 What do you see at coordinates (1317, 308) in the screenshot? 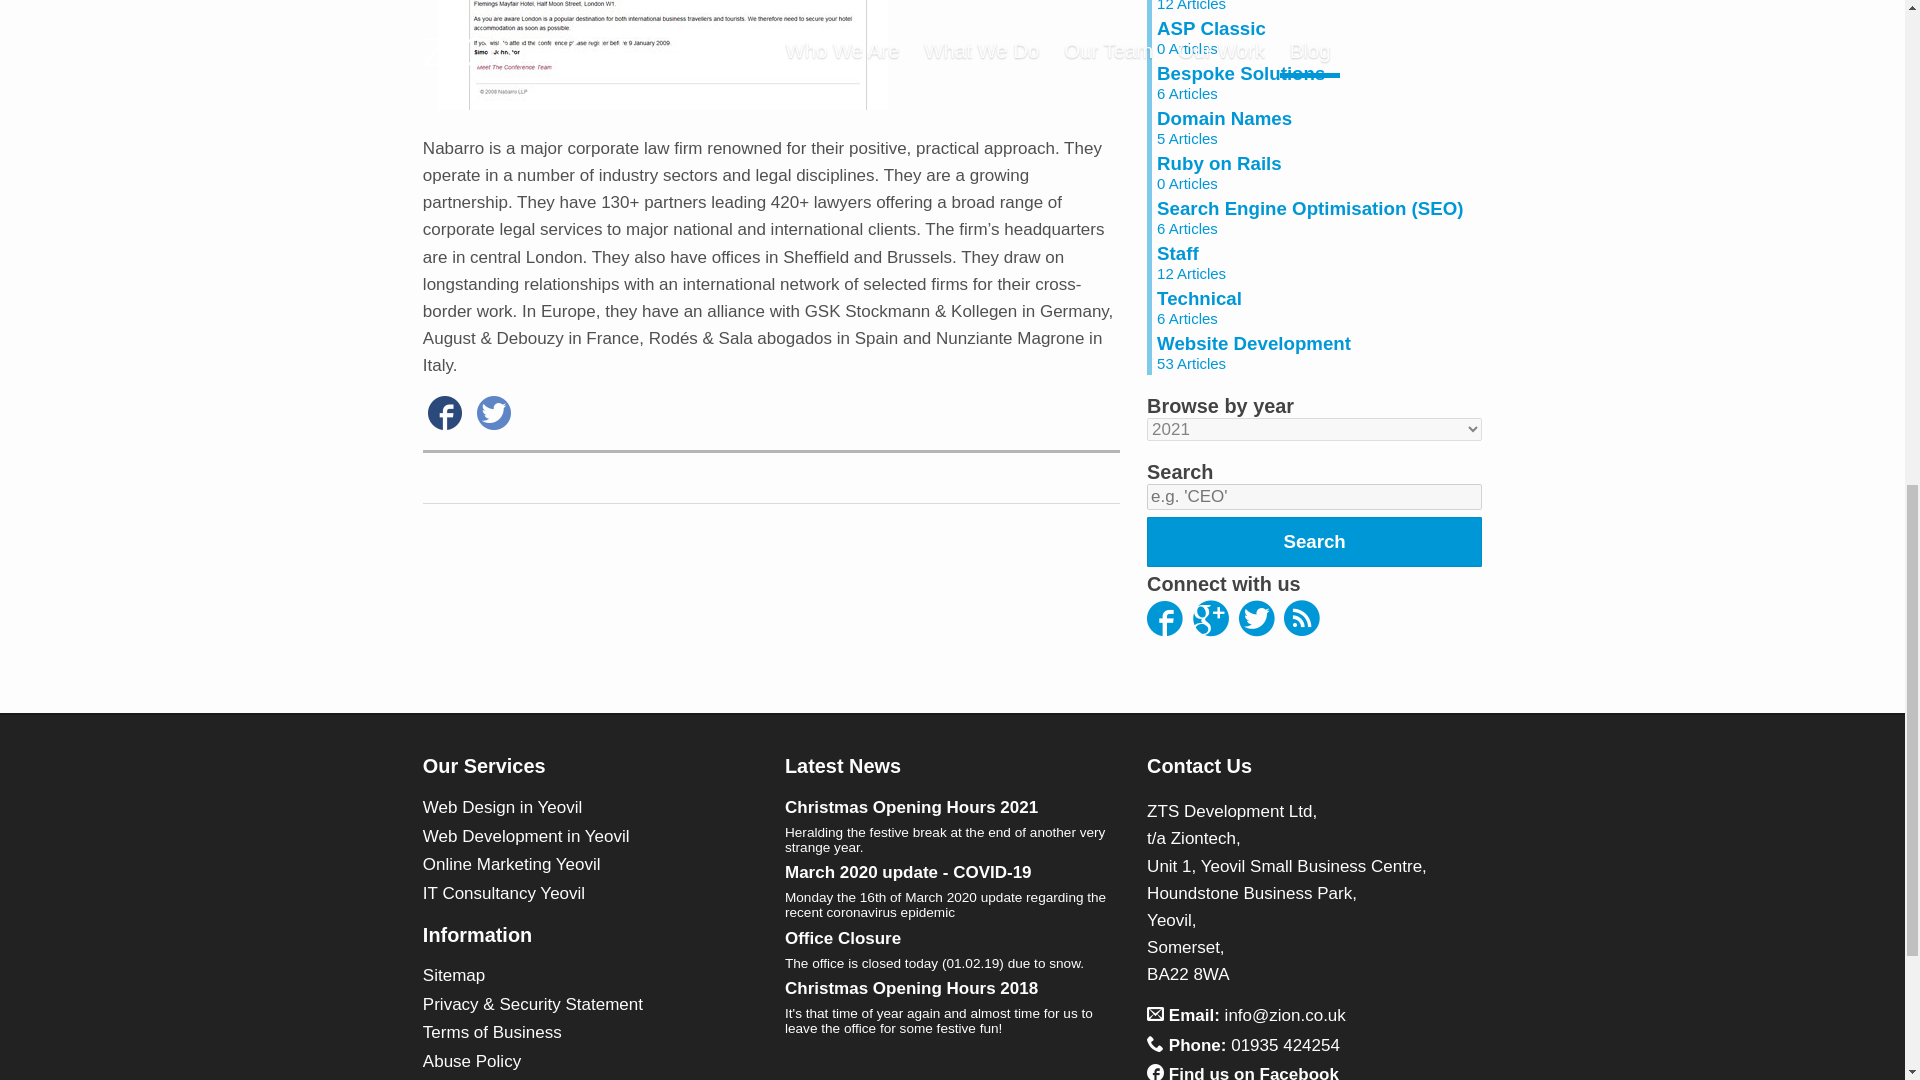
I see `Connect with us on Facebook` at bounding box center [1317, 308].